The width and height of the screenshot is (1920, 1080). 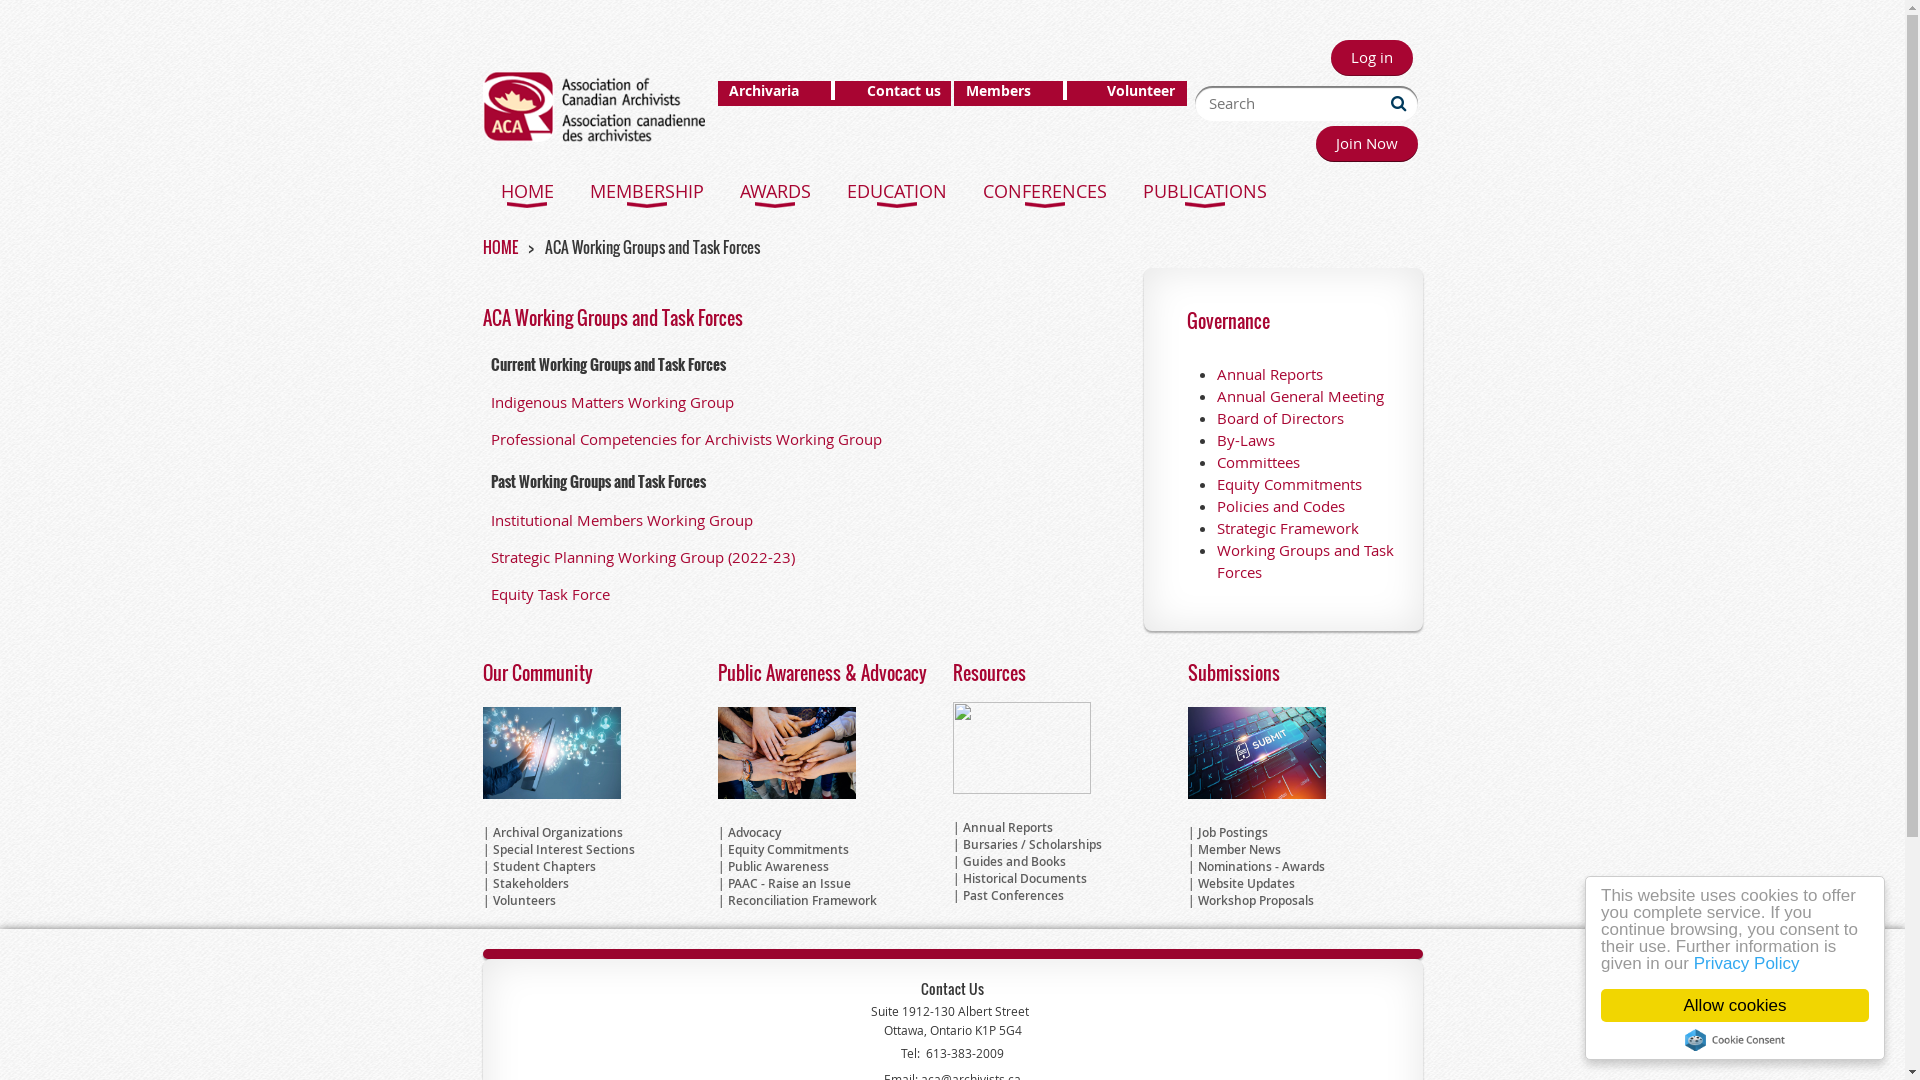 What do you see at coordinates (523, 900) in the screenshot?
I see `Volunteers` at bounding box center [523, 900].